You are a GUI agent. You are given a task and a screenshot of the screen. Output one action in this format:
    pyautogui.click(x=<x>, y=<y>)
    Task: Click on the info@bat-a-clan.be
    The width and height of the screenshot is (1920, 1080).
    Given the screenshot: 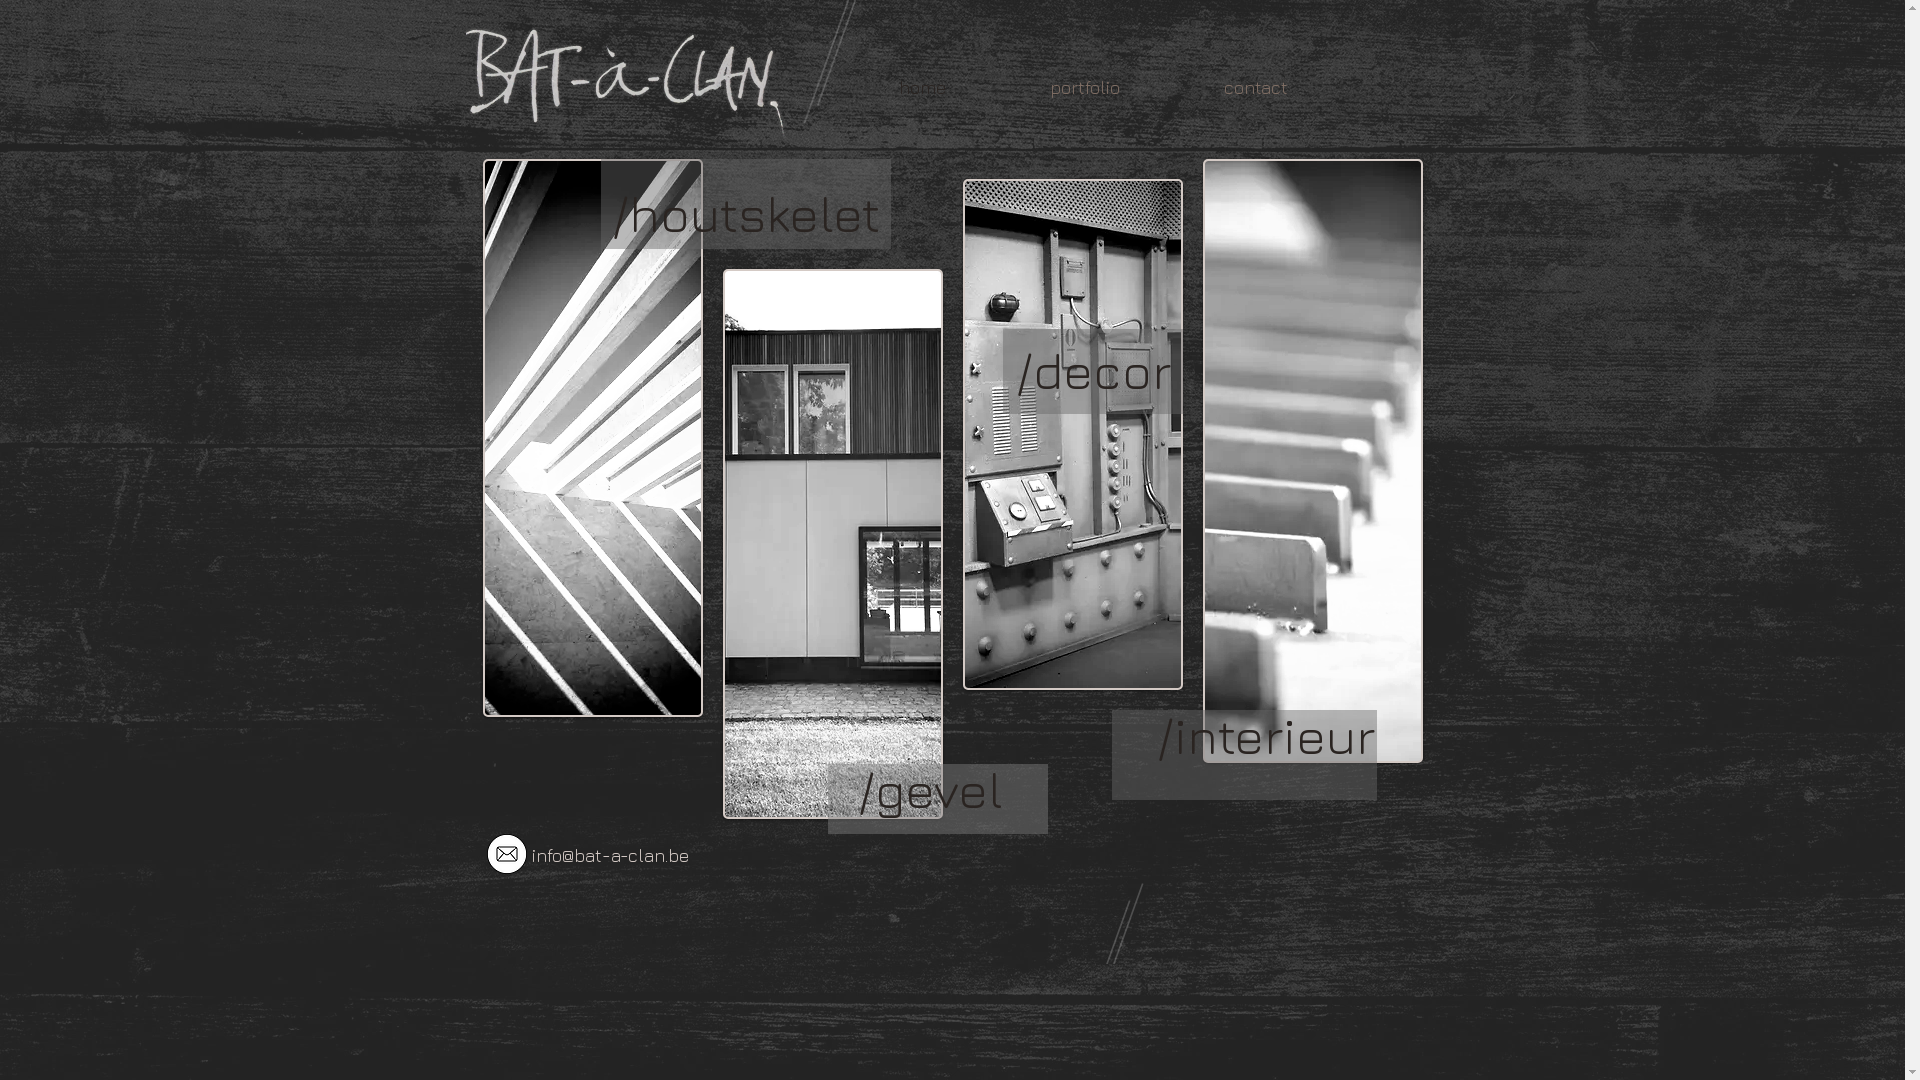 What is the action you would take?
    pyautogui.click(x=610, y=856)
    